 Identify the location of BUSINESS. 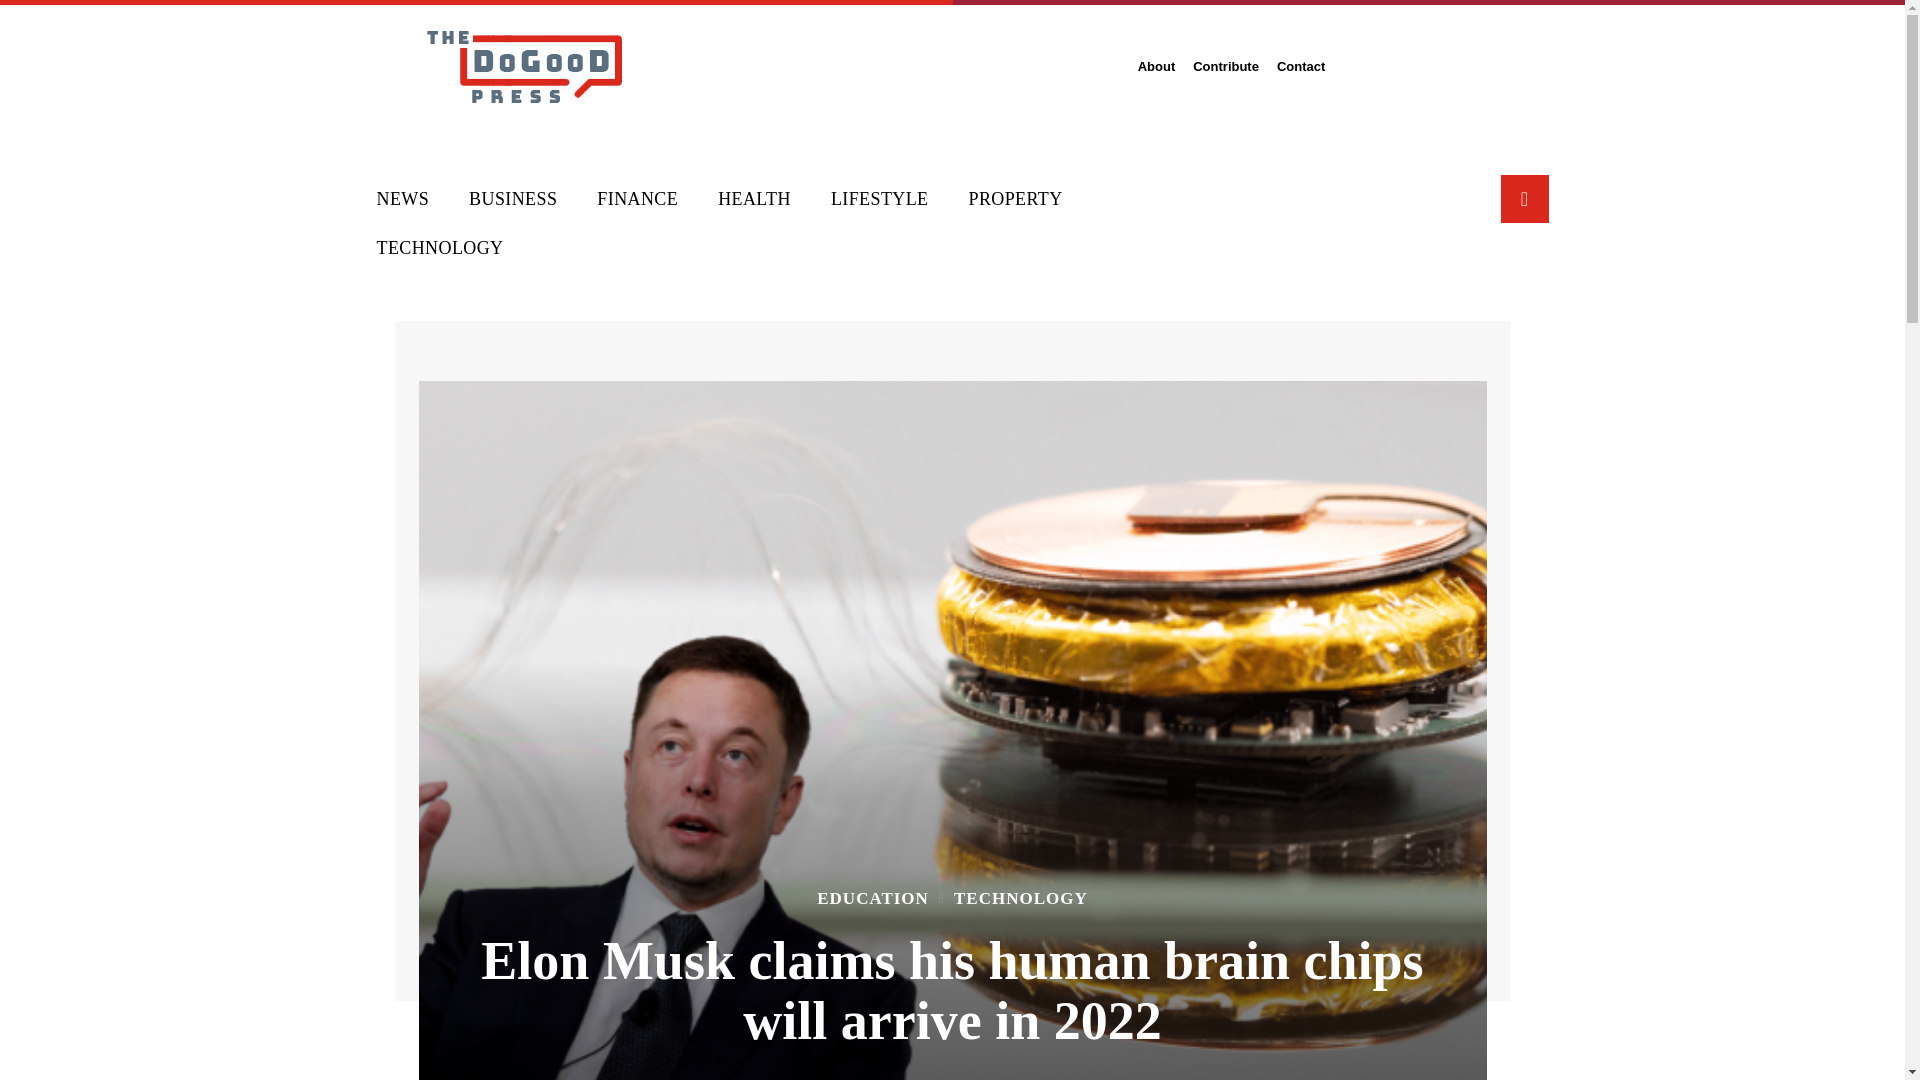
(513, 198).